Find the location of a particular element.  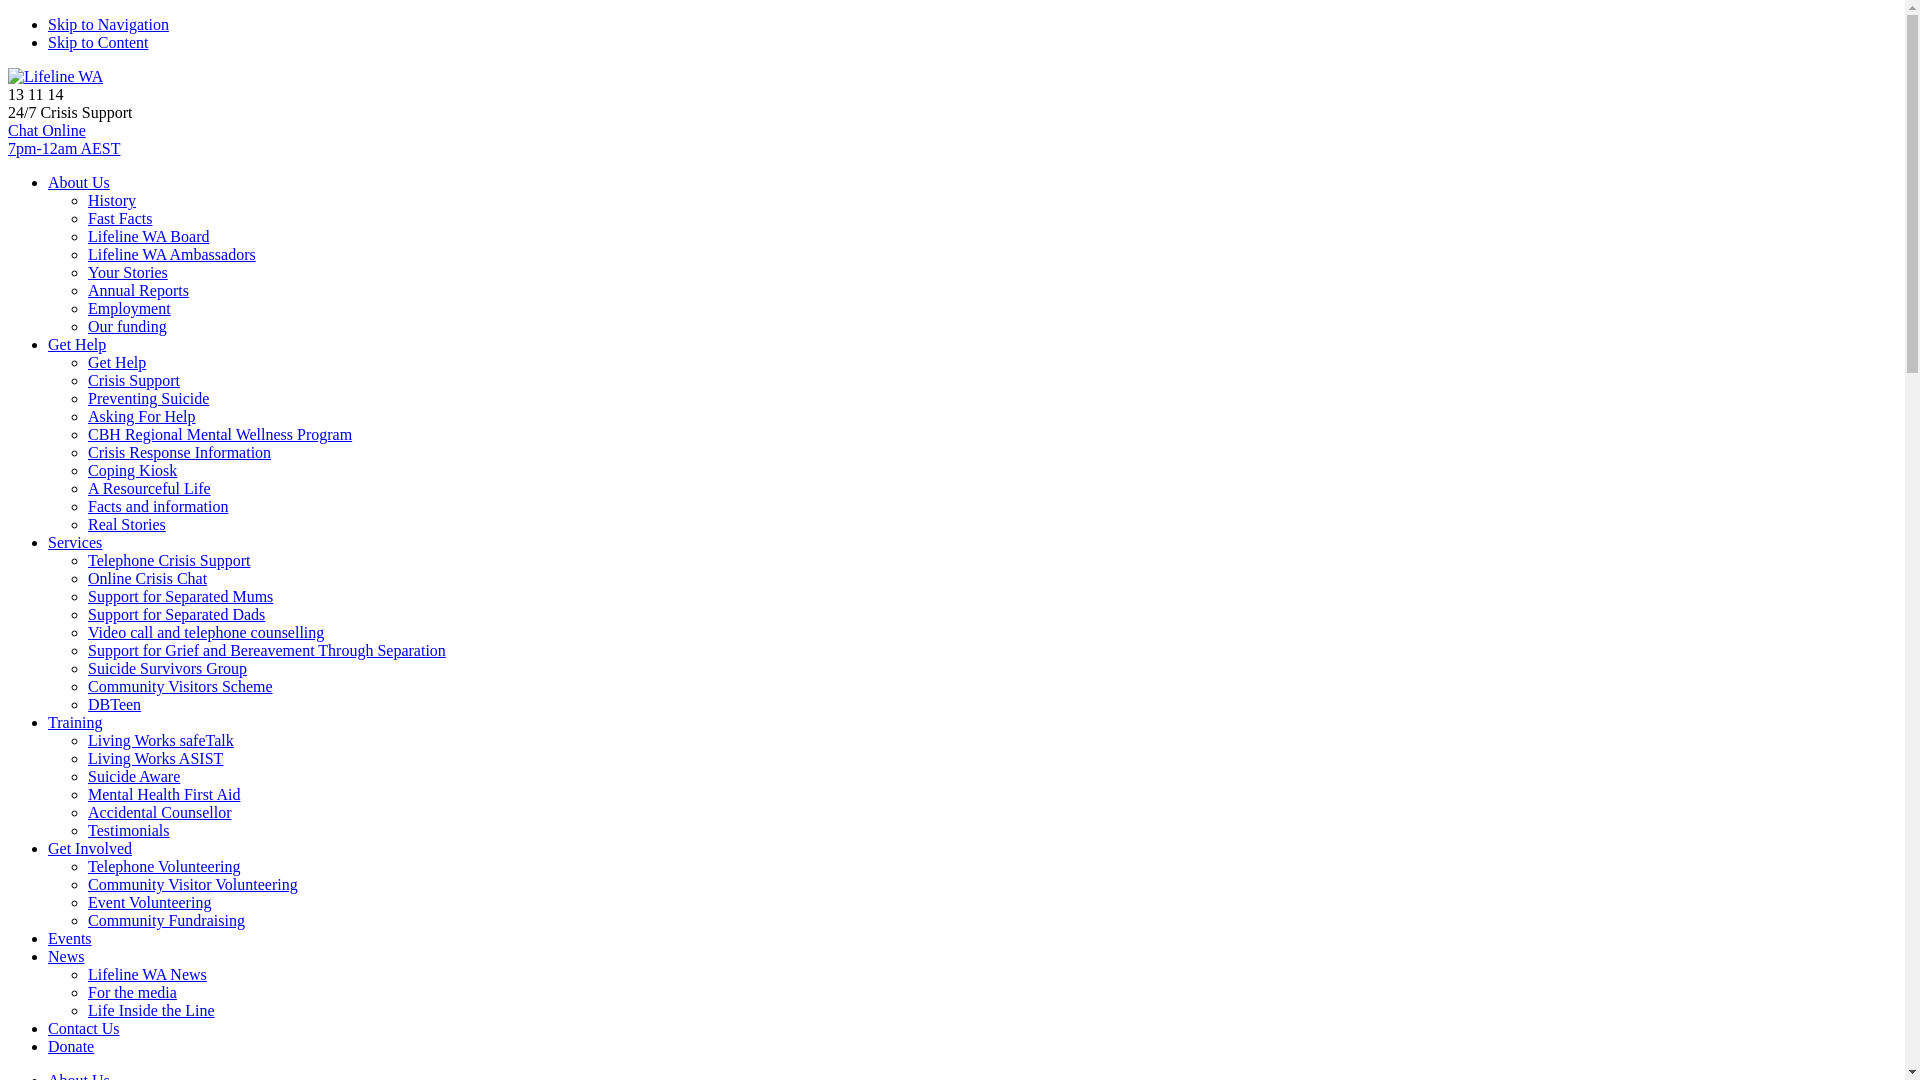

Mental Health First Aid is located at coordinates (164, 794).